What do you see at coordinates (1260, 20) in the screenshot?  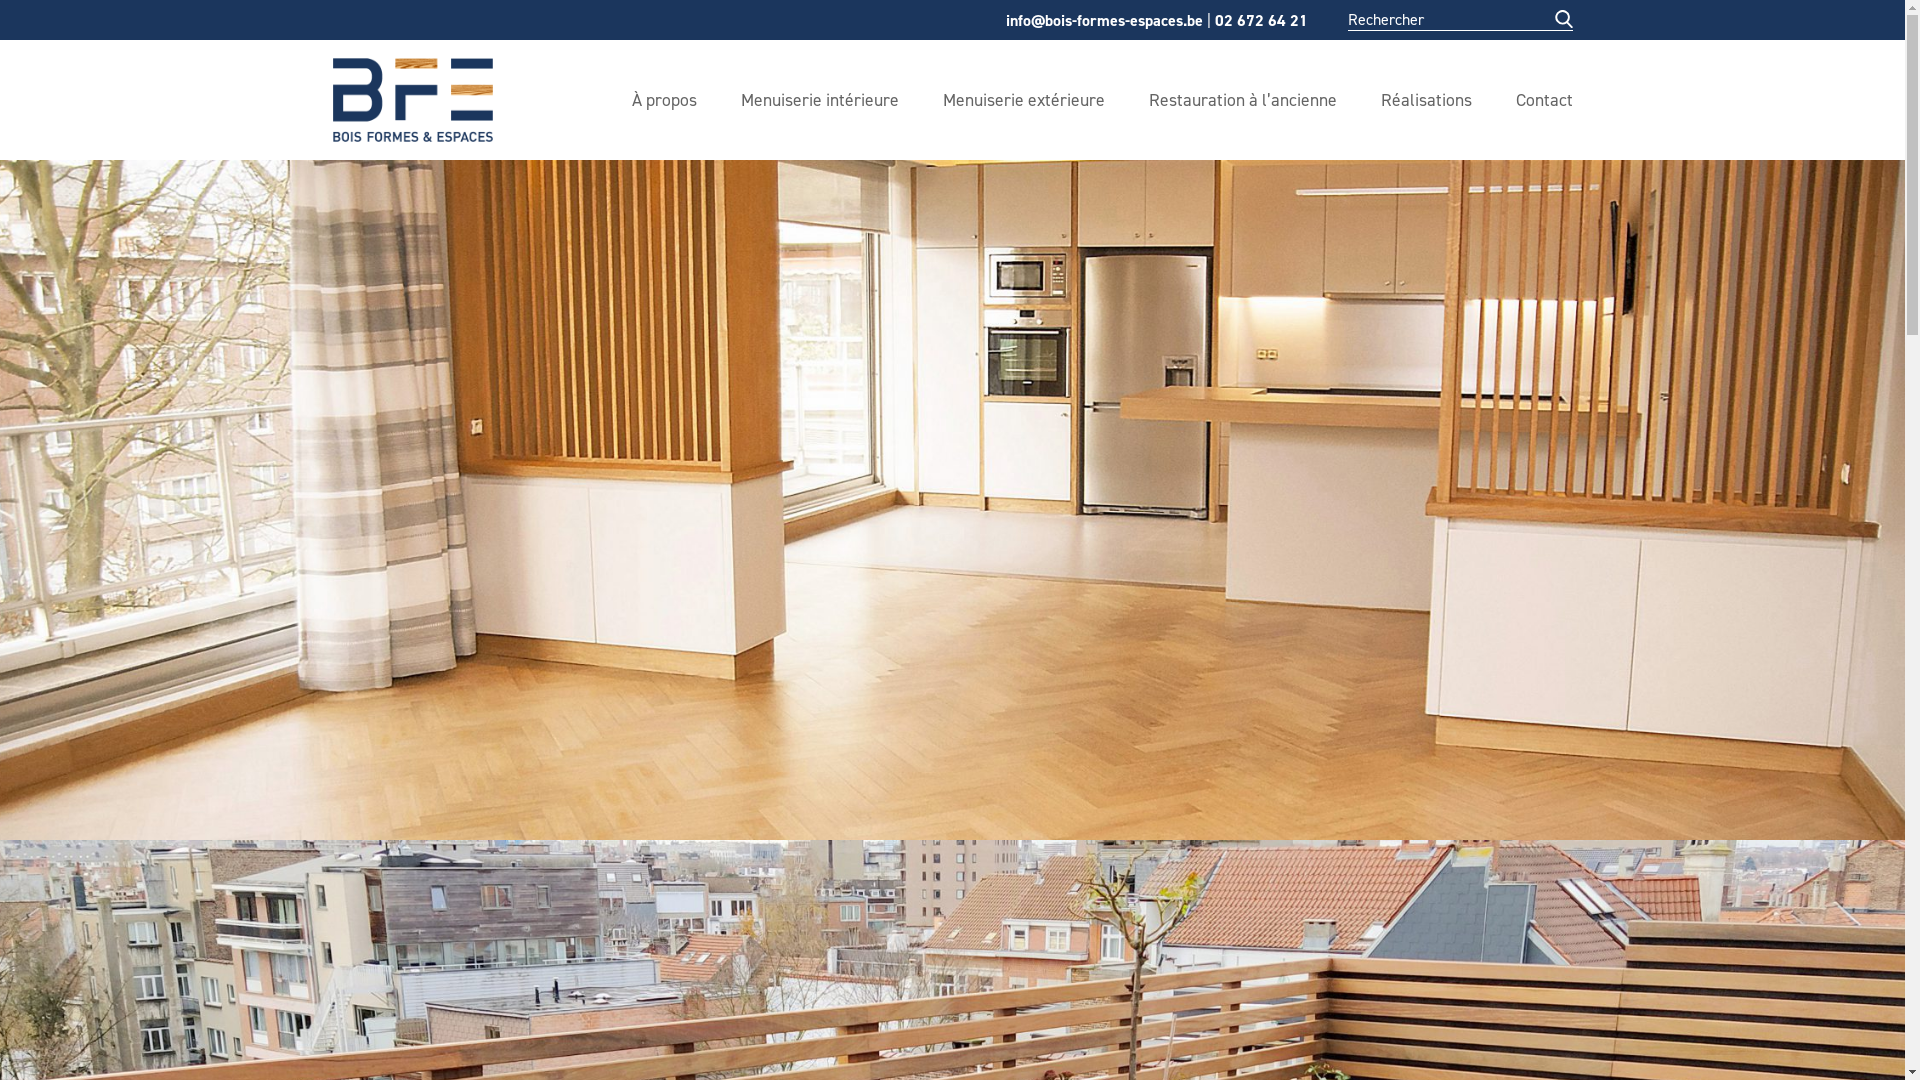 I see `02 672 64 21` at bounding box center [1260, 20].